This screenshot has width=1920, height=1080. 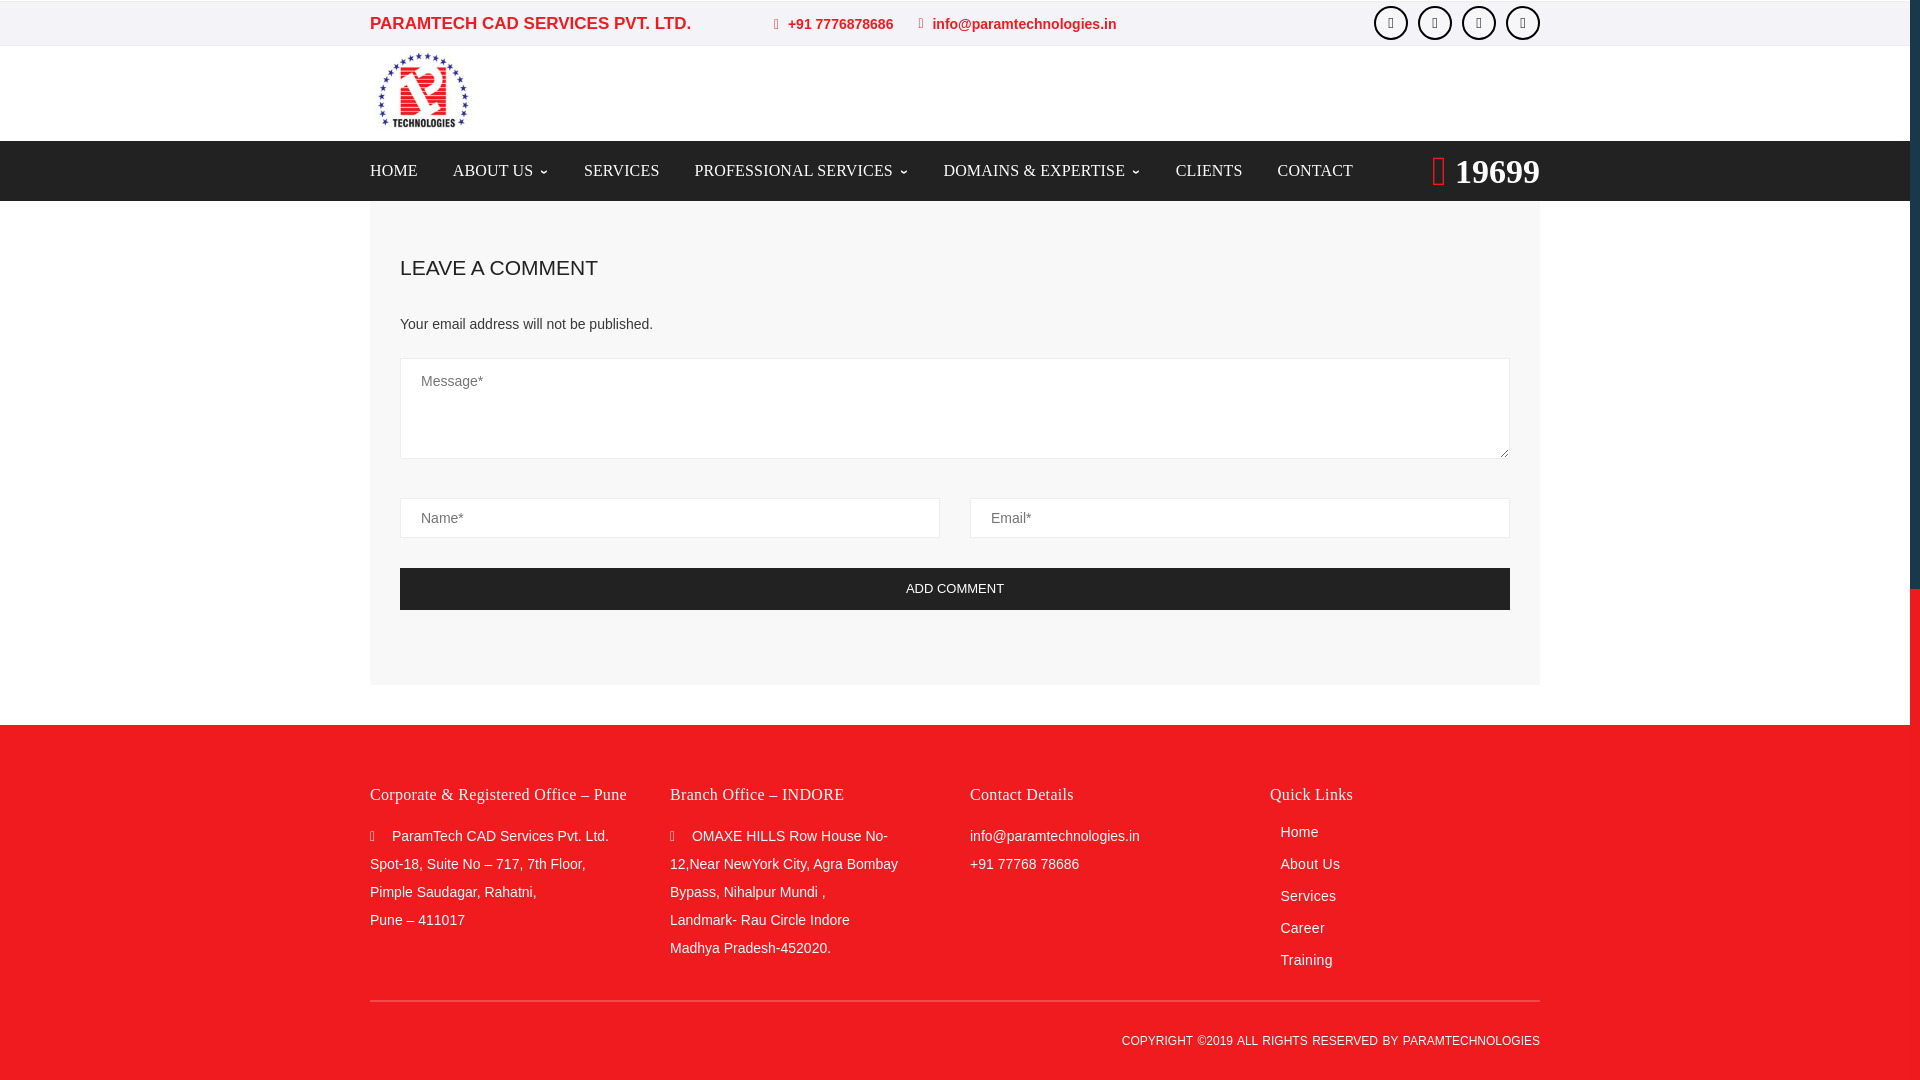 I want to click on Share on Linkedin, so click(x=1091, y=102).